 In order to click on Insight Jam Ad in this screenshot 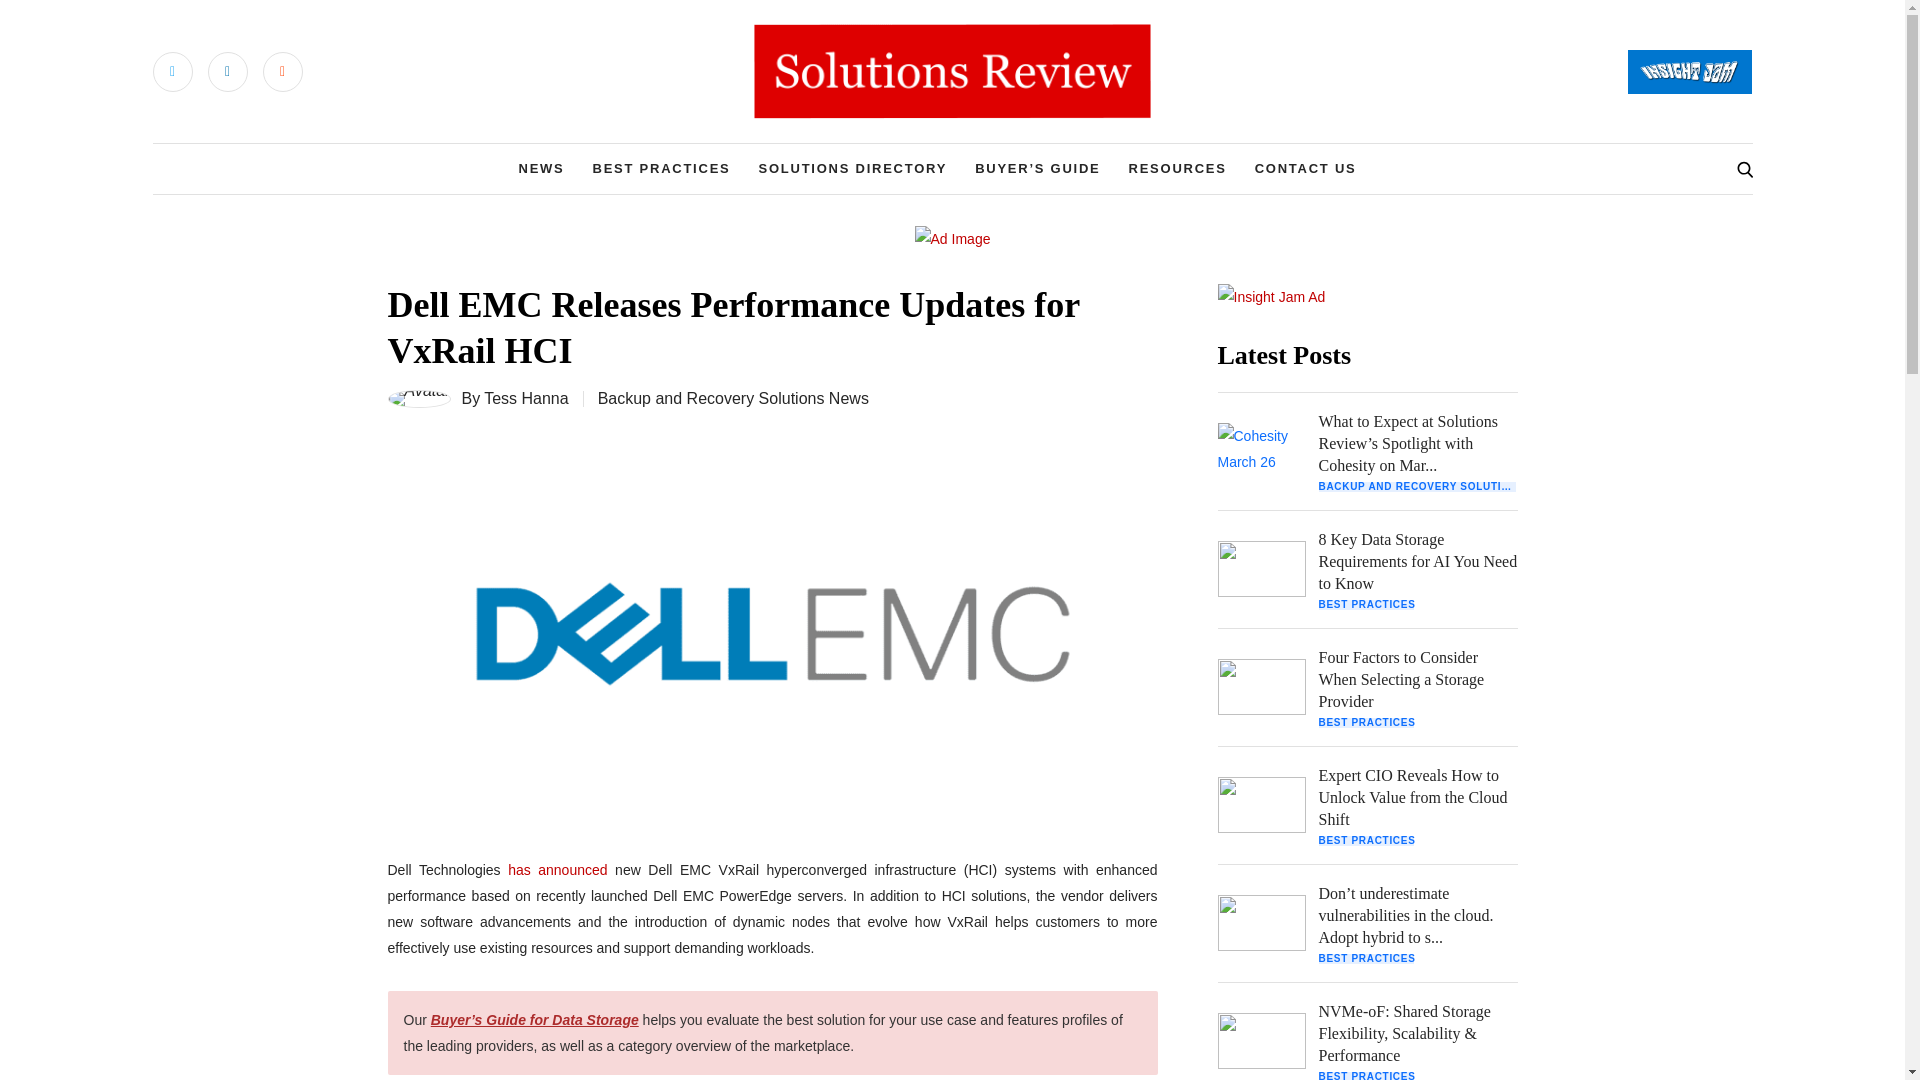, I will do `click(1272, 296)`.